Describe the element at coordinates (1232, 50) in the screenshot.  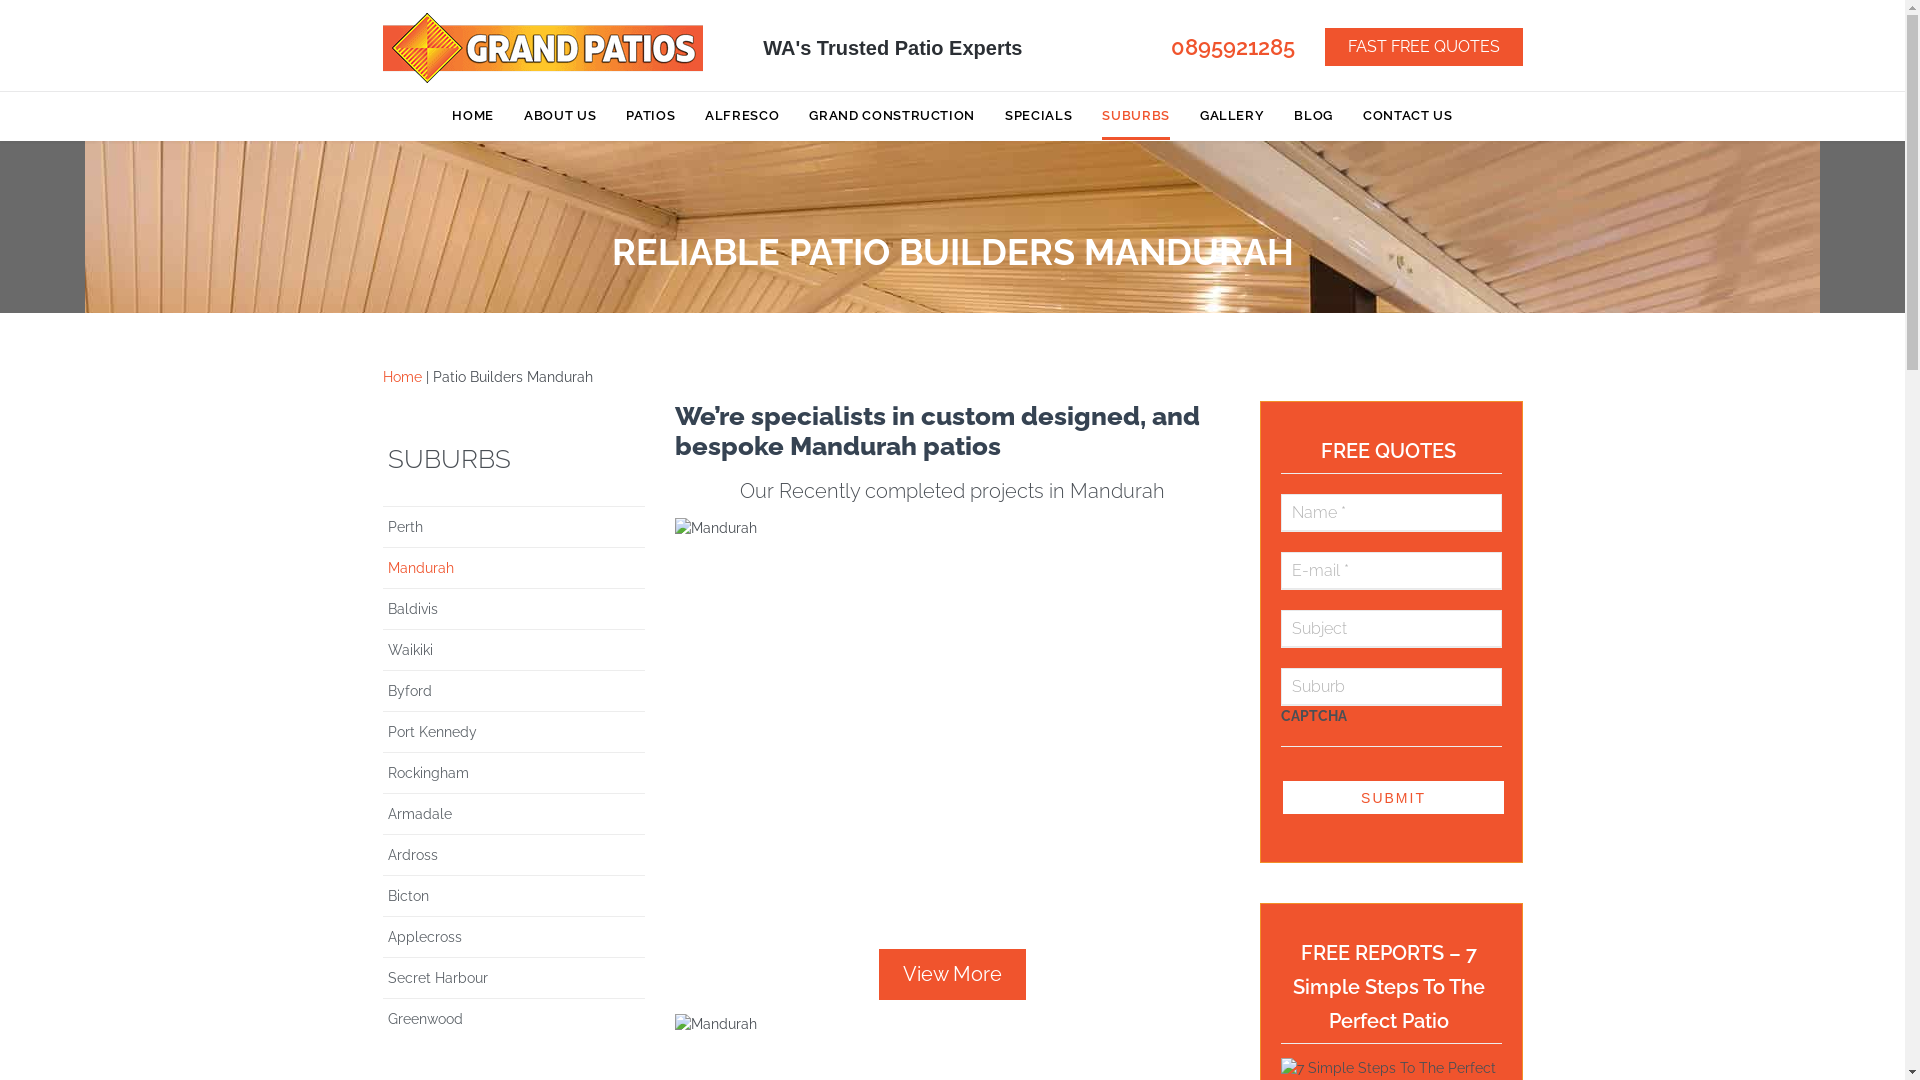
I see `0895921285` at that location.